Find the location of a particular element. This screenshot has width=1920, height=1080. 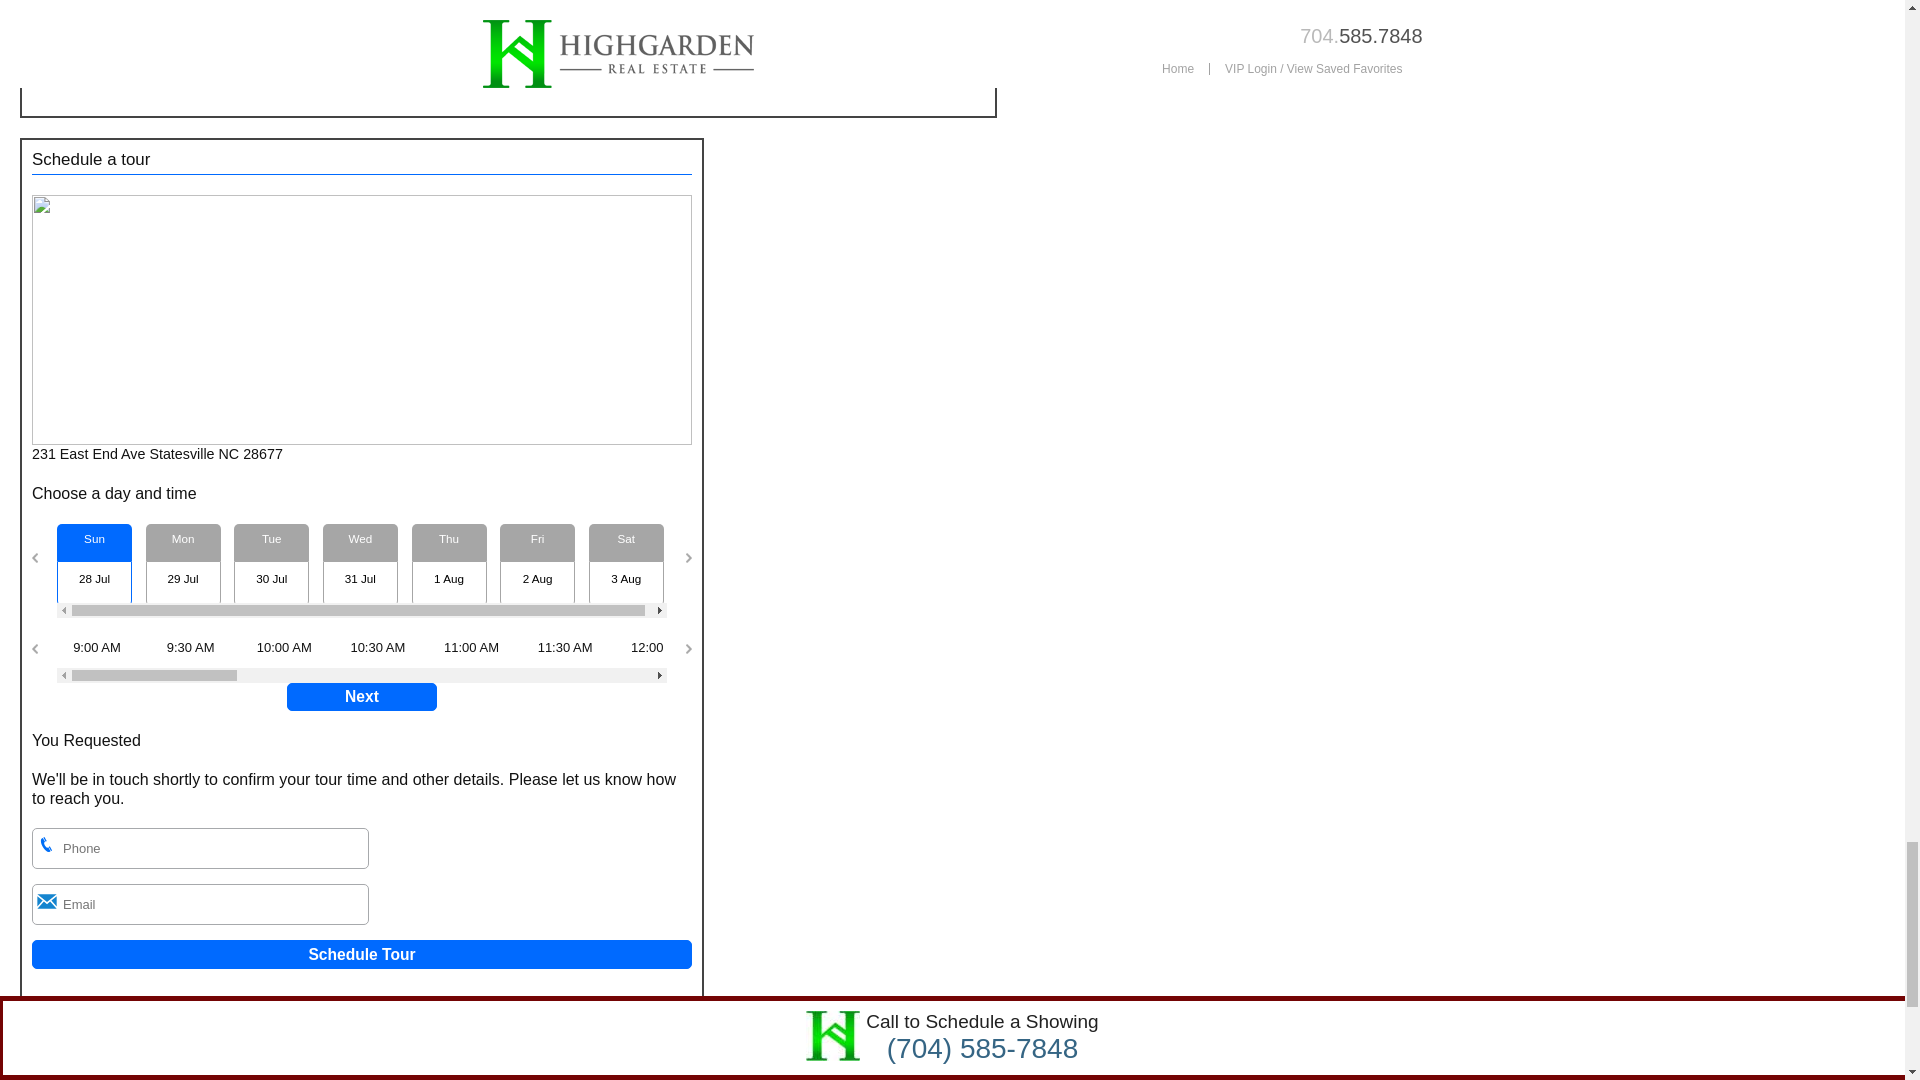

Next is located at coordinates (362, 696).